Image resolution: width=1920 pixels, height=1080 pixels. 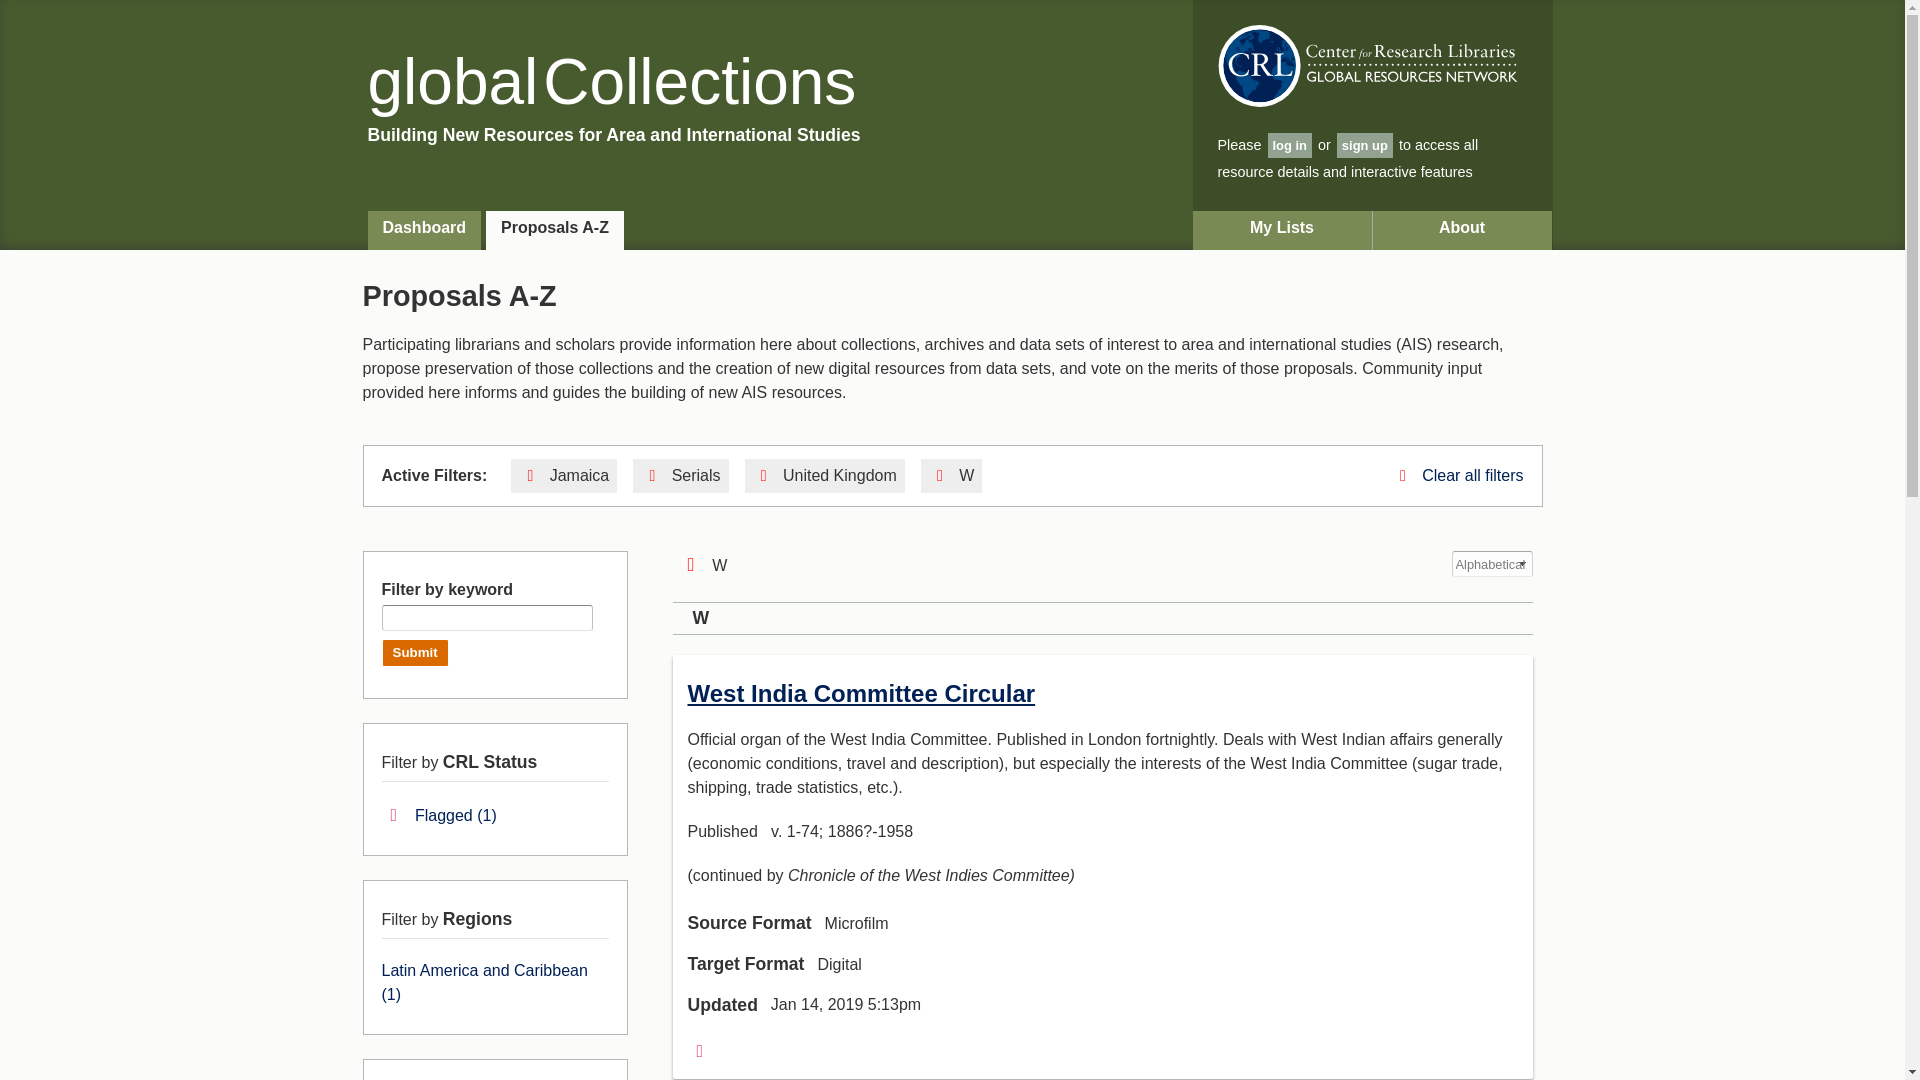 What do you see at coordinates (416, 653) in the screenshot?
I see `Submit` at bounding box center [416, 653].